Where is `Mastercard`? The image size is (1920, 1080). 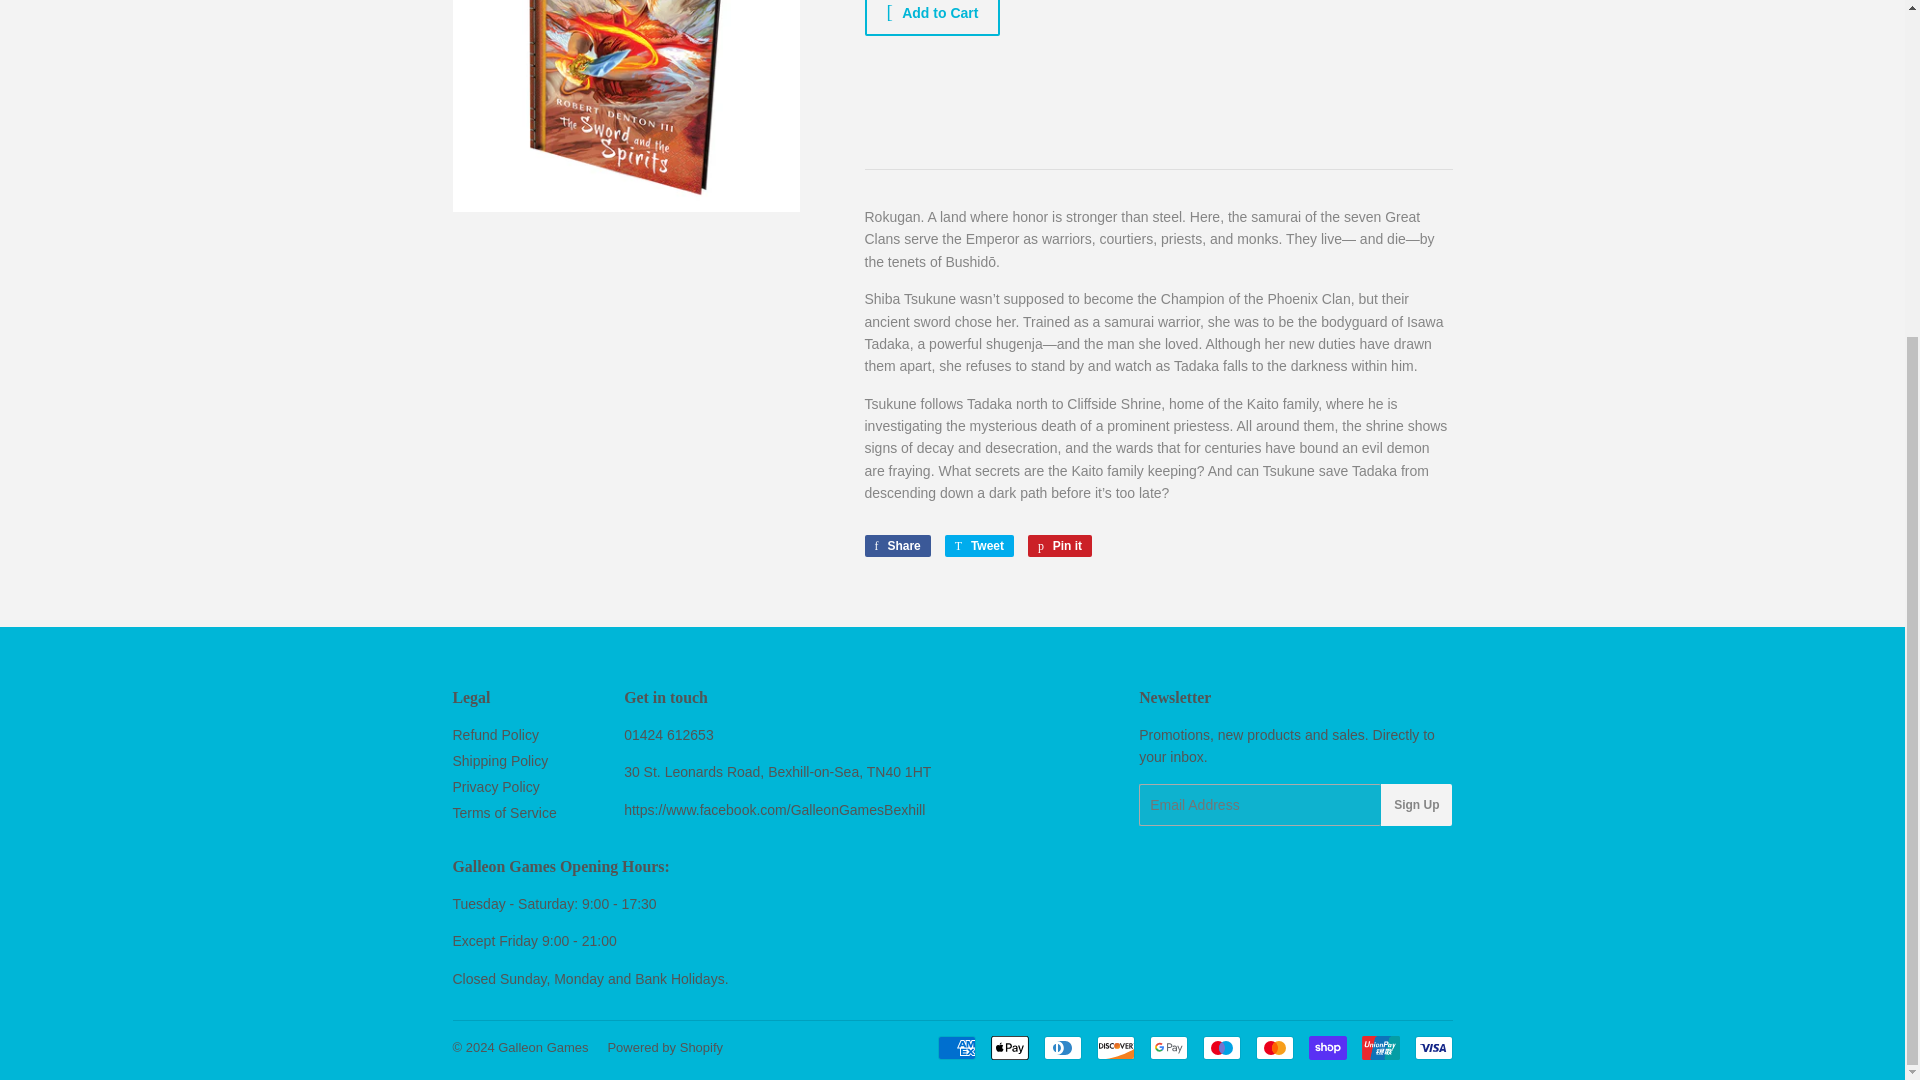
Mastercard is located at coordinates (1274, 1047).